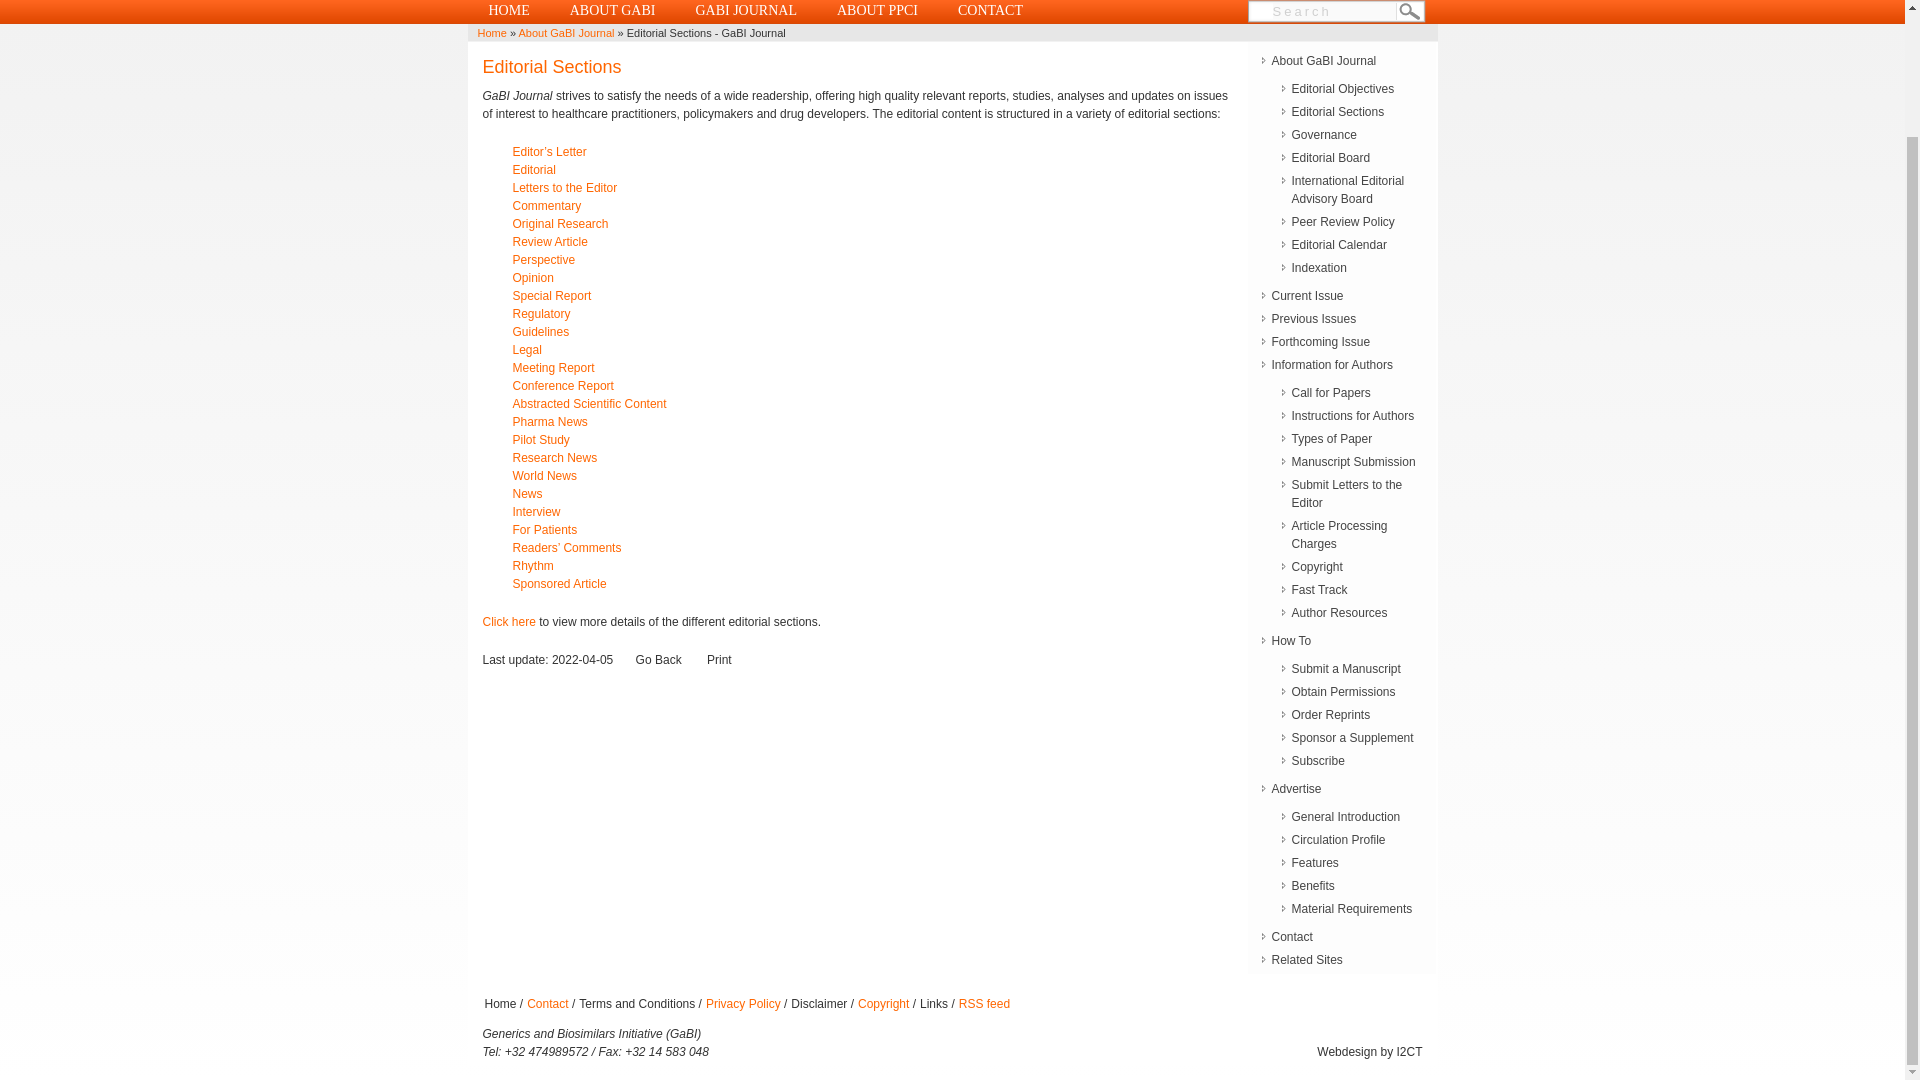  What do you see at coordinates (564, 188) in the screenshot?
I see `Letters to the Editor` at bounding box center [564, 188].